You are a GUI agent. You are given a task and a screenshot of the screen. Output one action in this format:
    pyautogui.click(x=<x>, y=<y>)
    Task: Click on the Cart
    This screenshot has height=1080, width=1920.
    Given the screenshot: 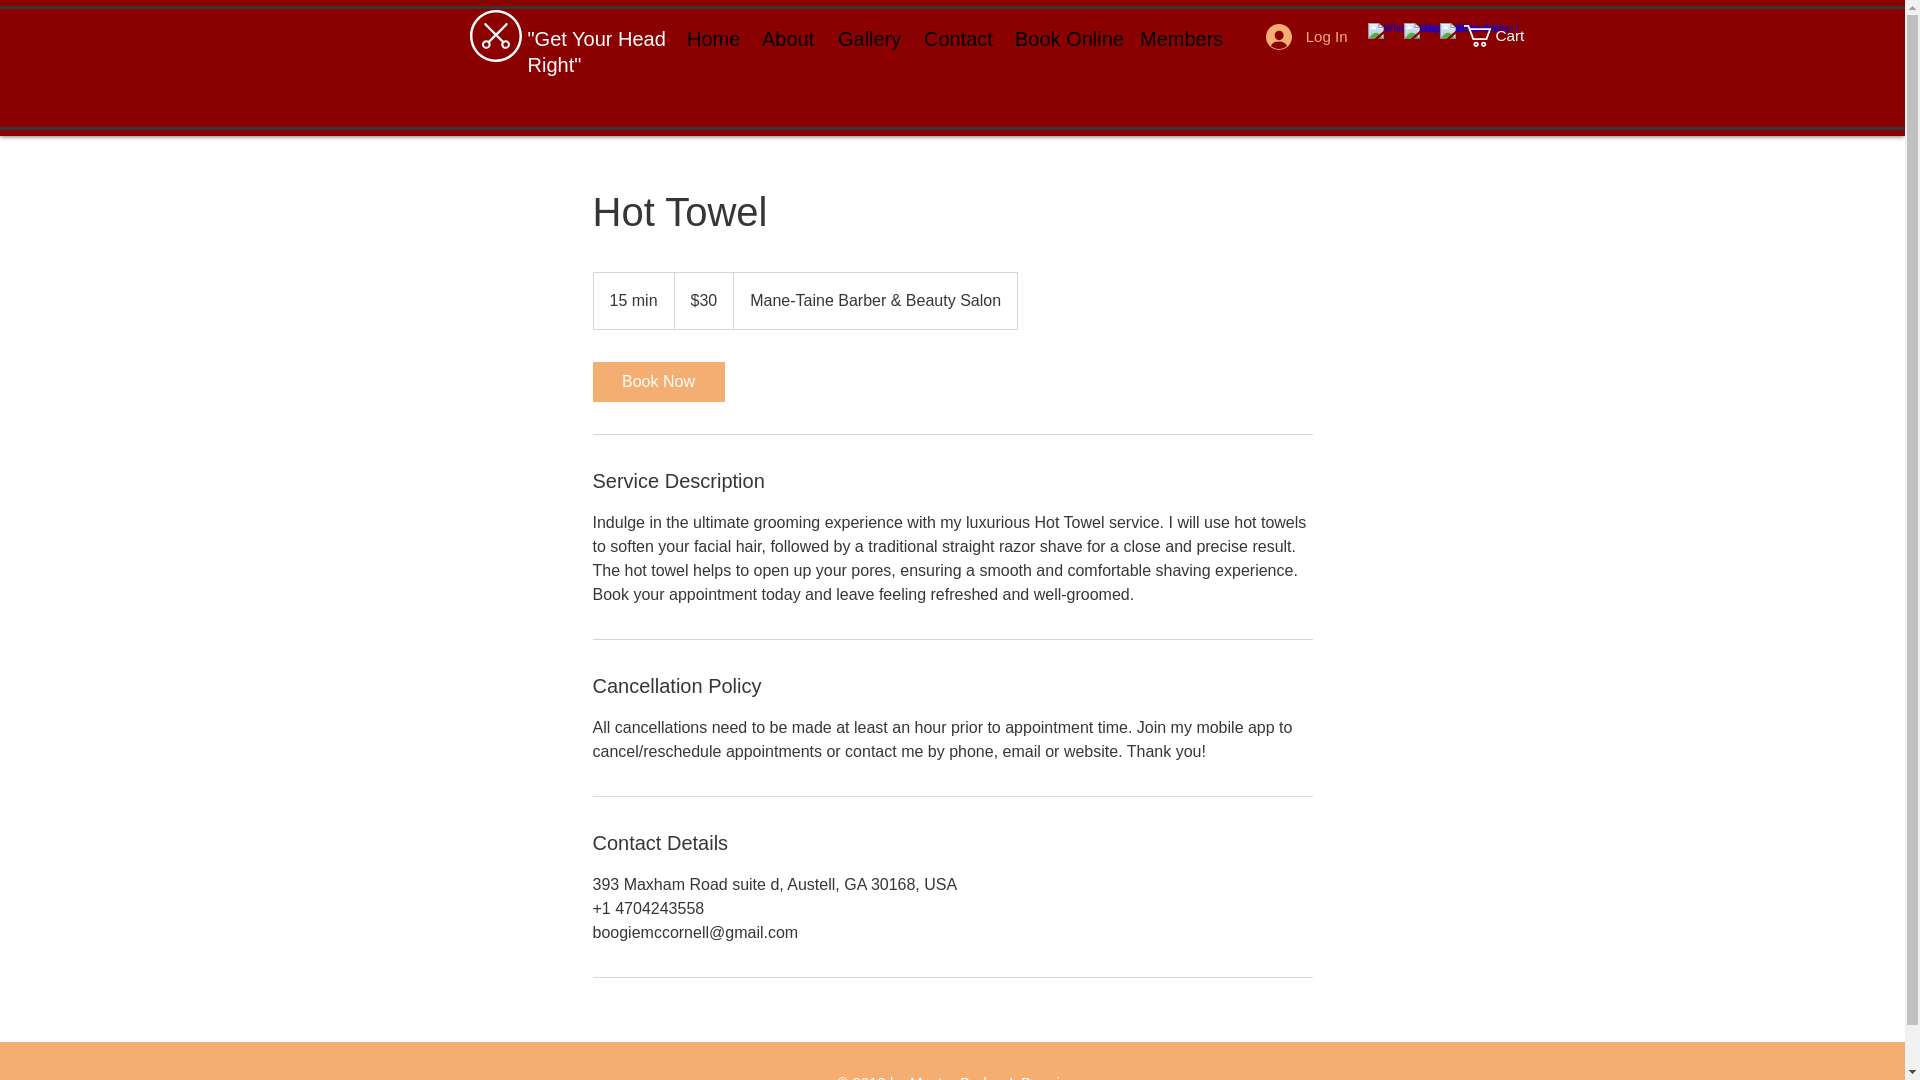 What is the action you would take?
    pyautogui.click(x=1504, y=36)
    